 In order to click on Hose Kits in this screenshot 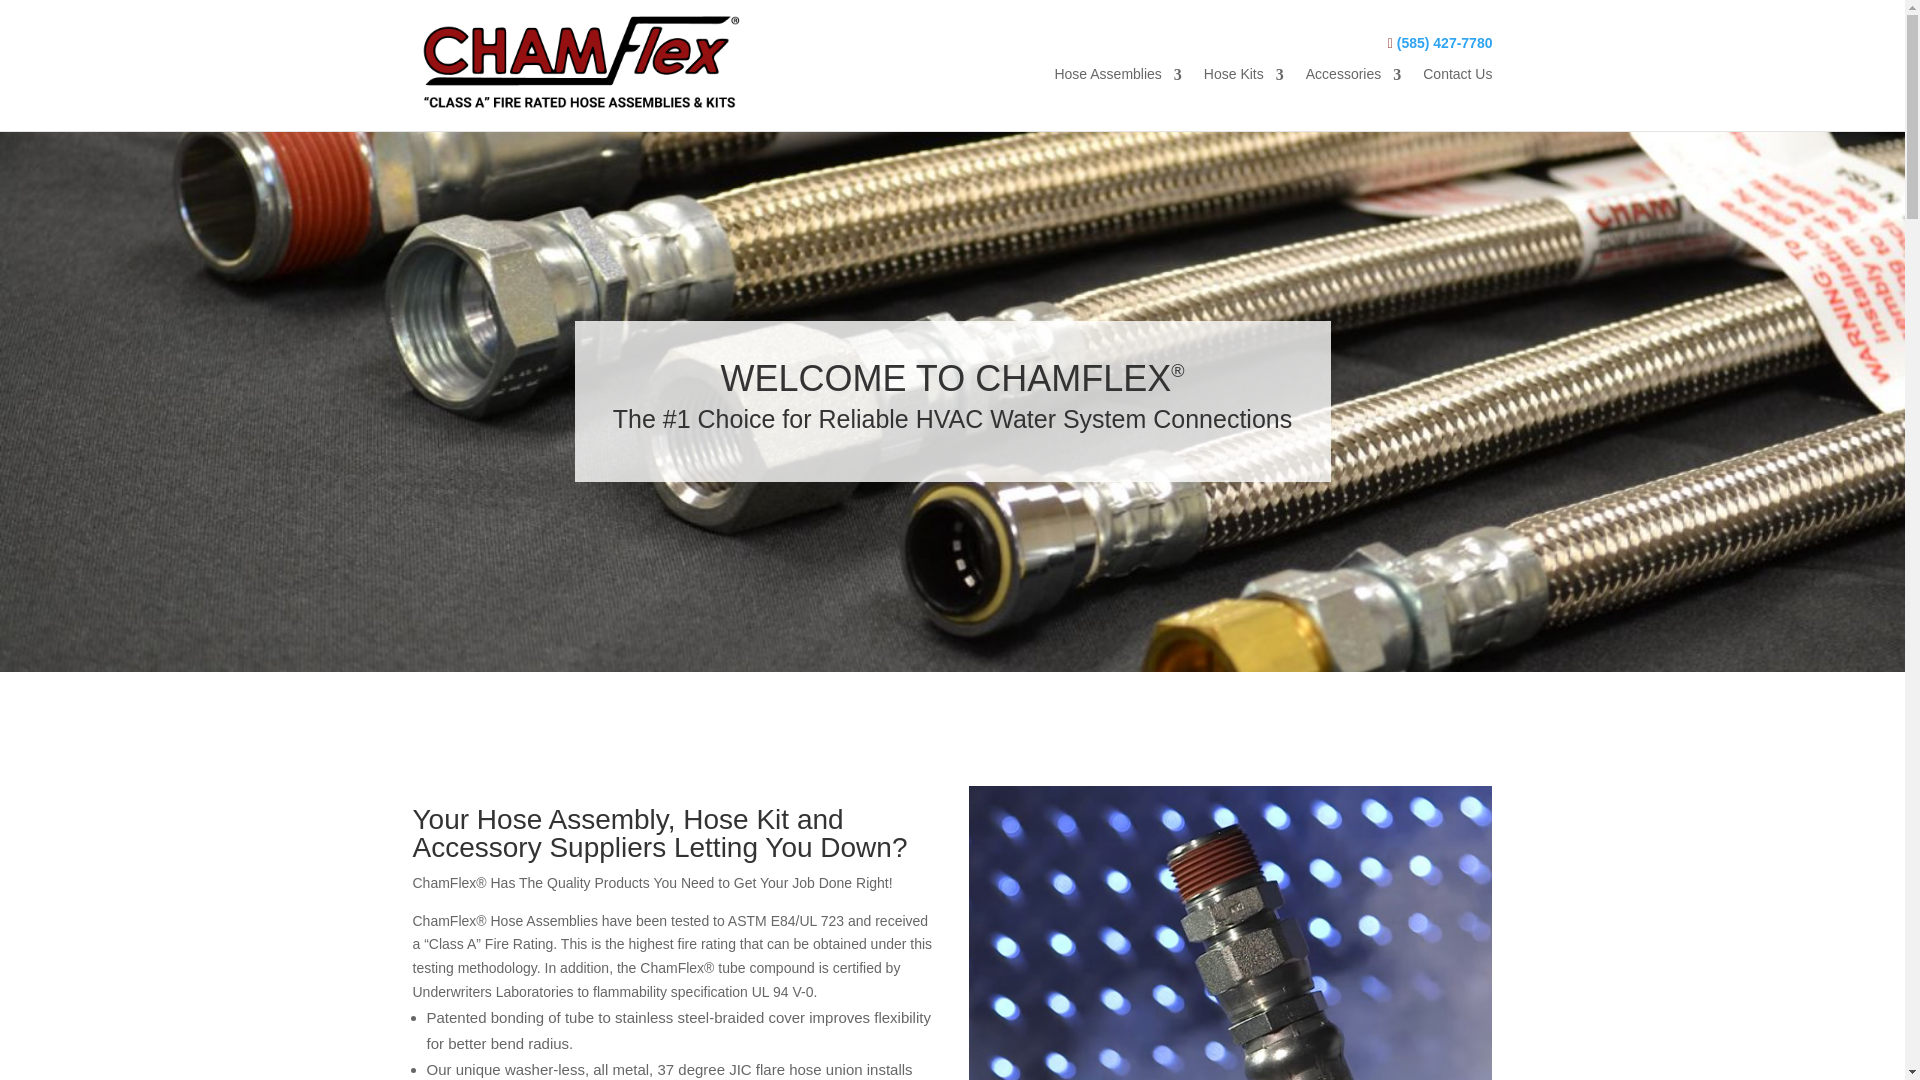, I will do `click(1244, 78)`.